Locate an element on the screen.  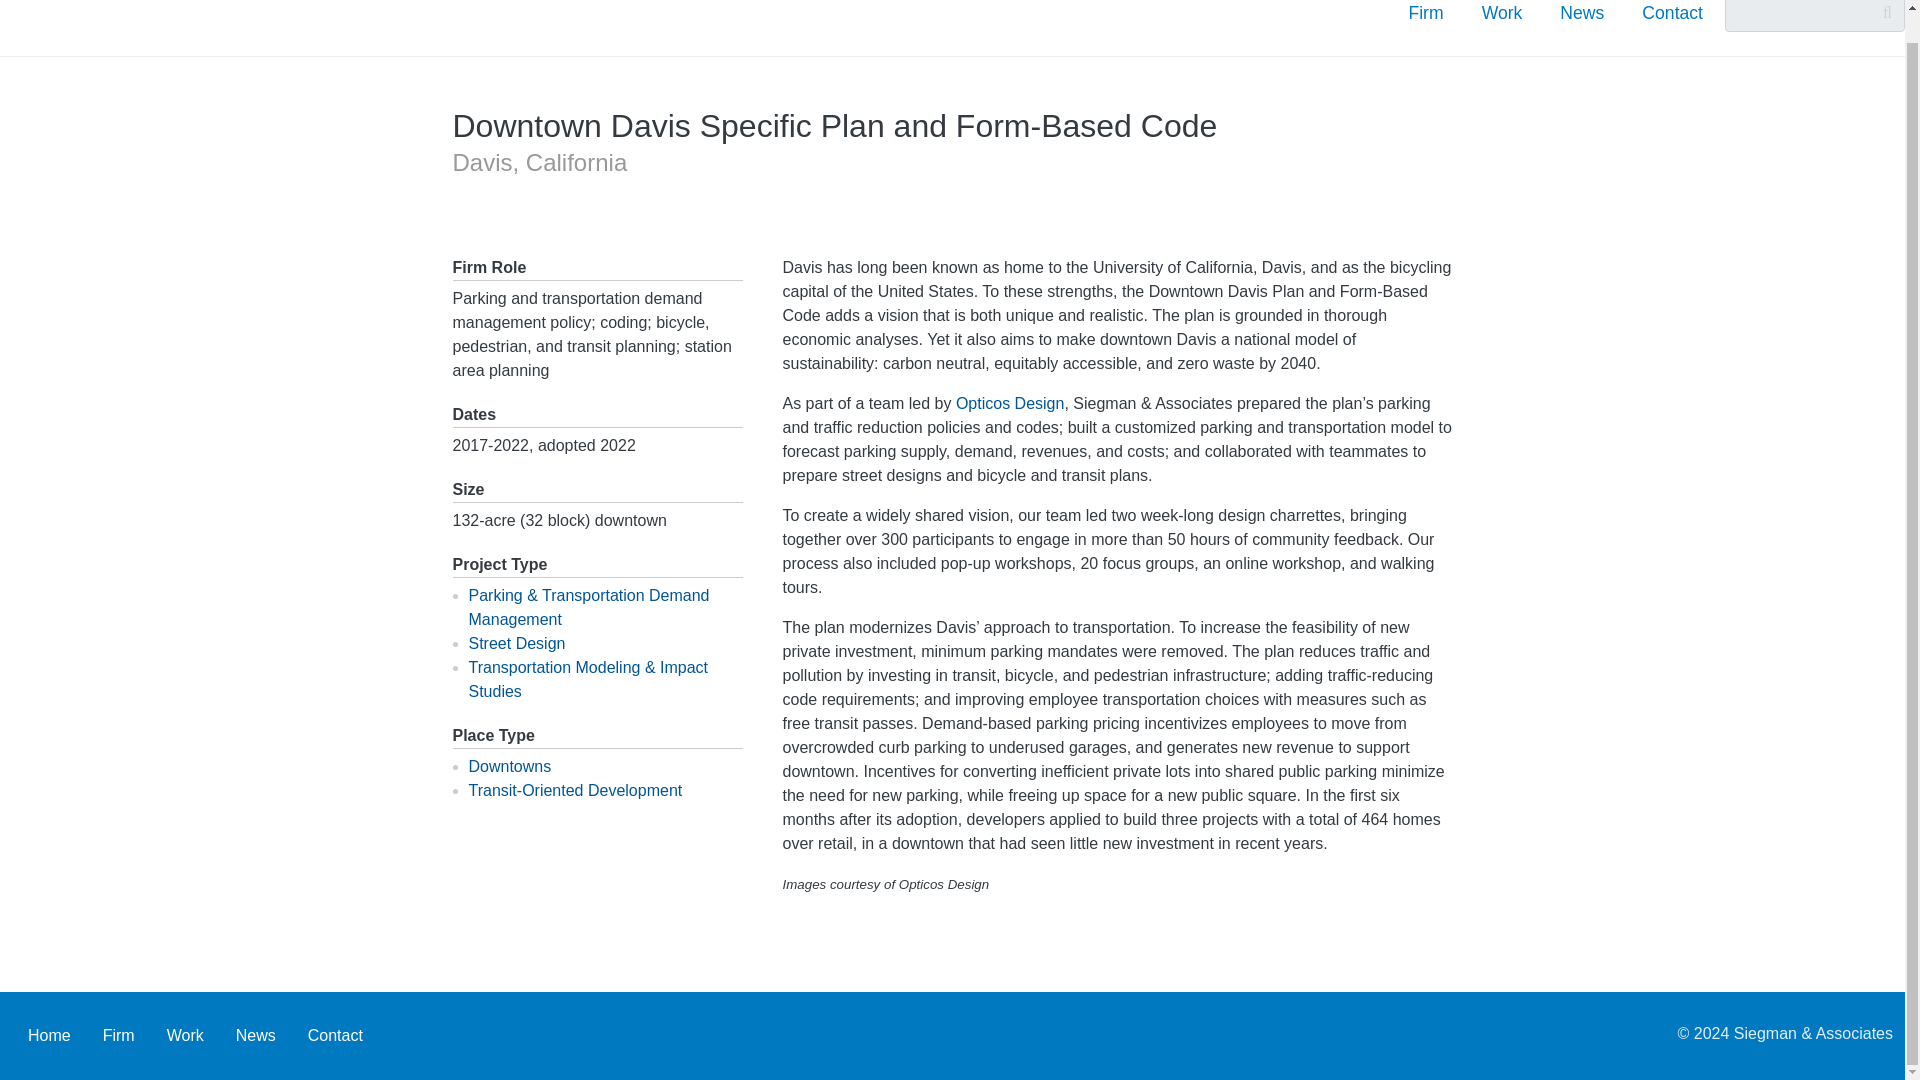
Opticos Design is located at coordinates (1010, 403).